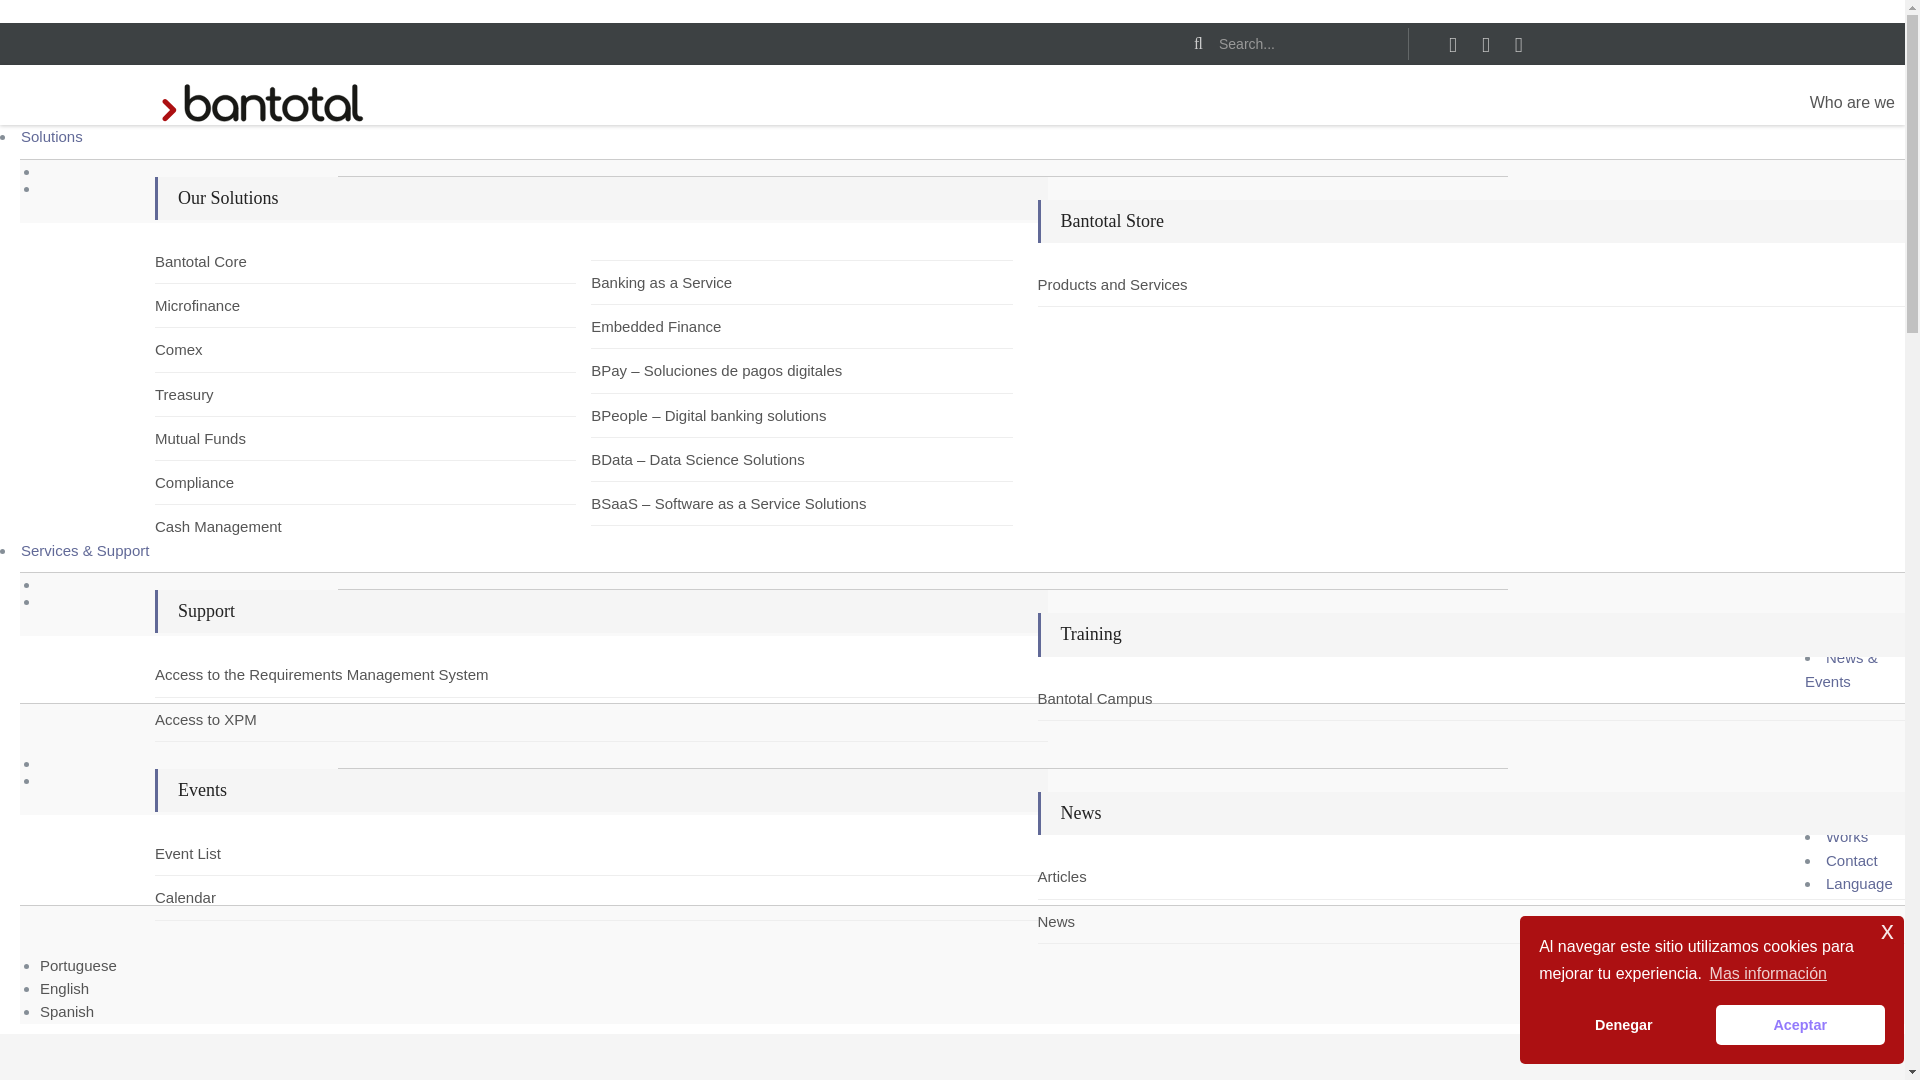 This screenshot has width=1920, height=1080. Describe the element at coordinates (214, 720) in the screenshot. I see `Access to XPM` at that location.